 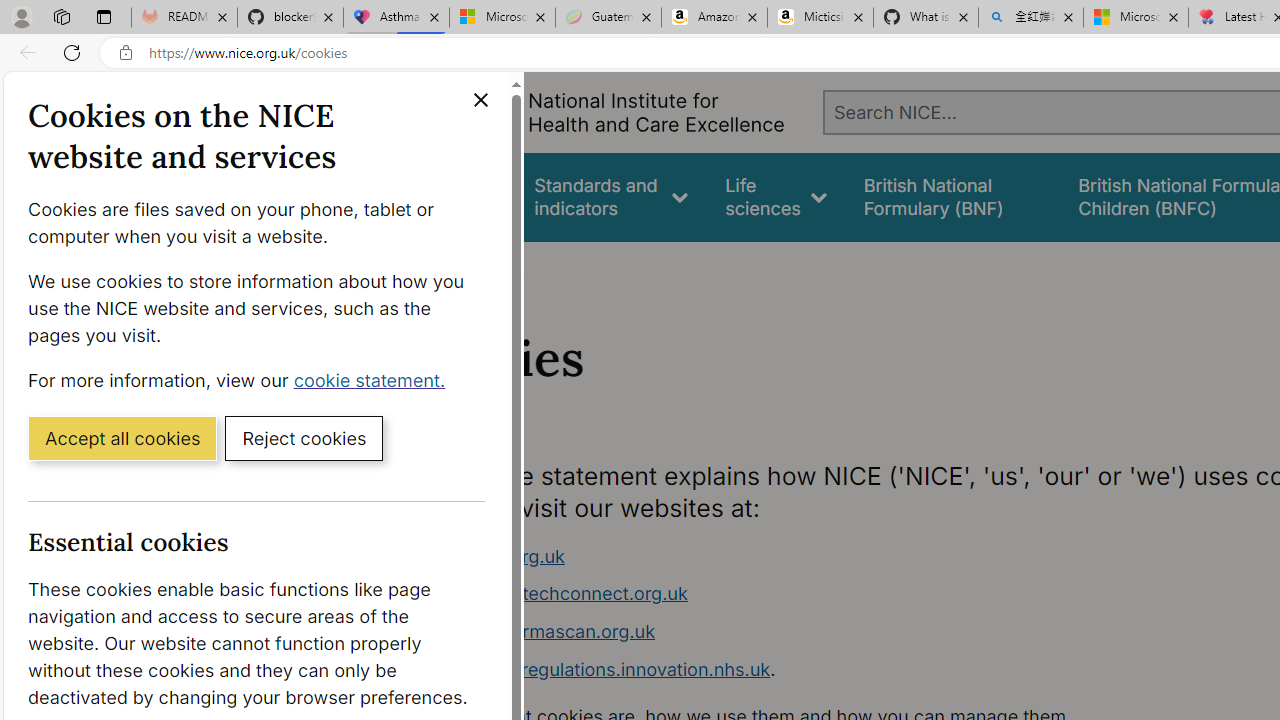 What do you see at coordinates (122, 437) in the screenshot?
I see `Accept all cookies` at bounding box center [122, 437].